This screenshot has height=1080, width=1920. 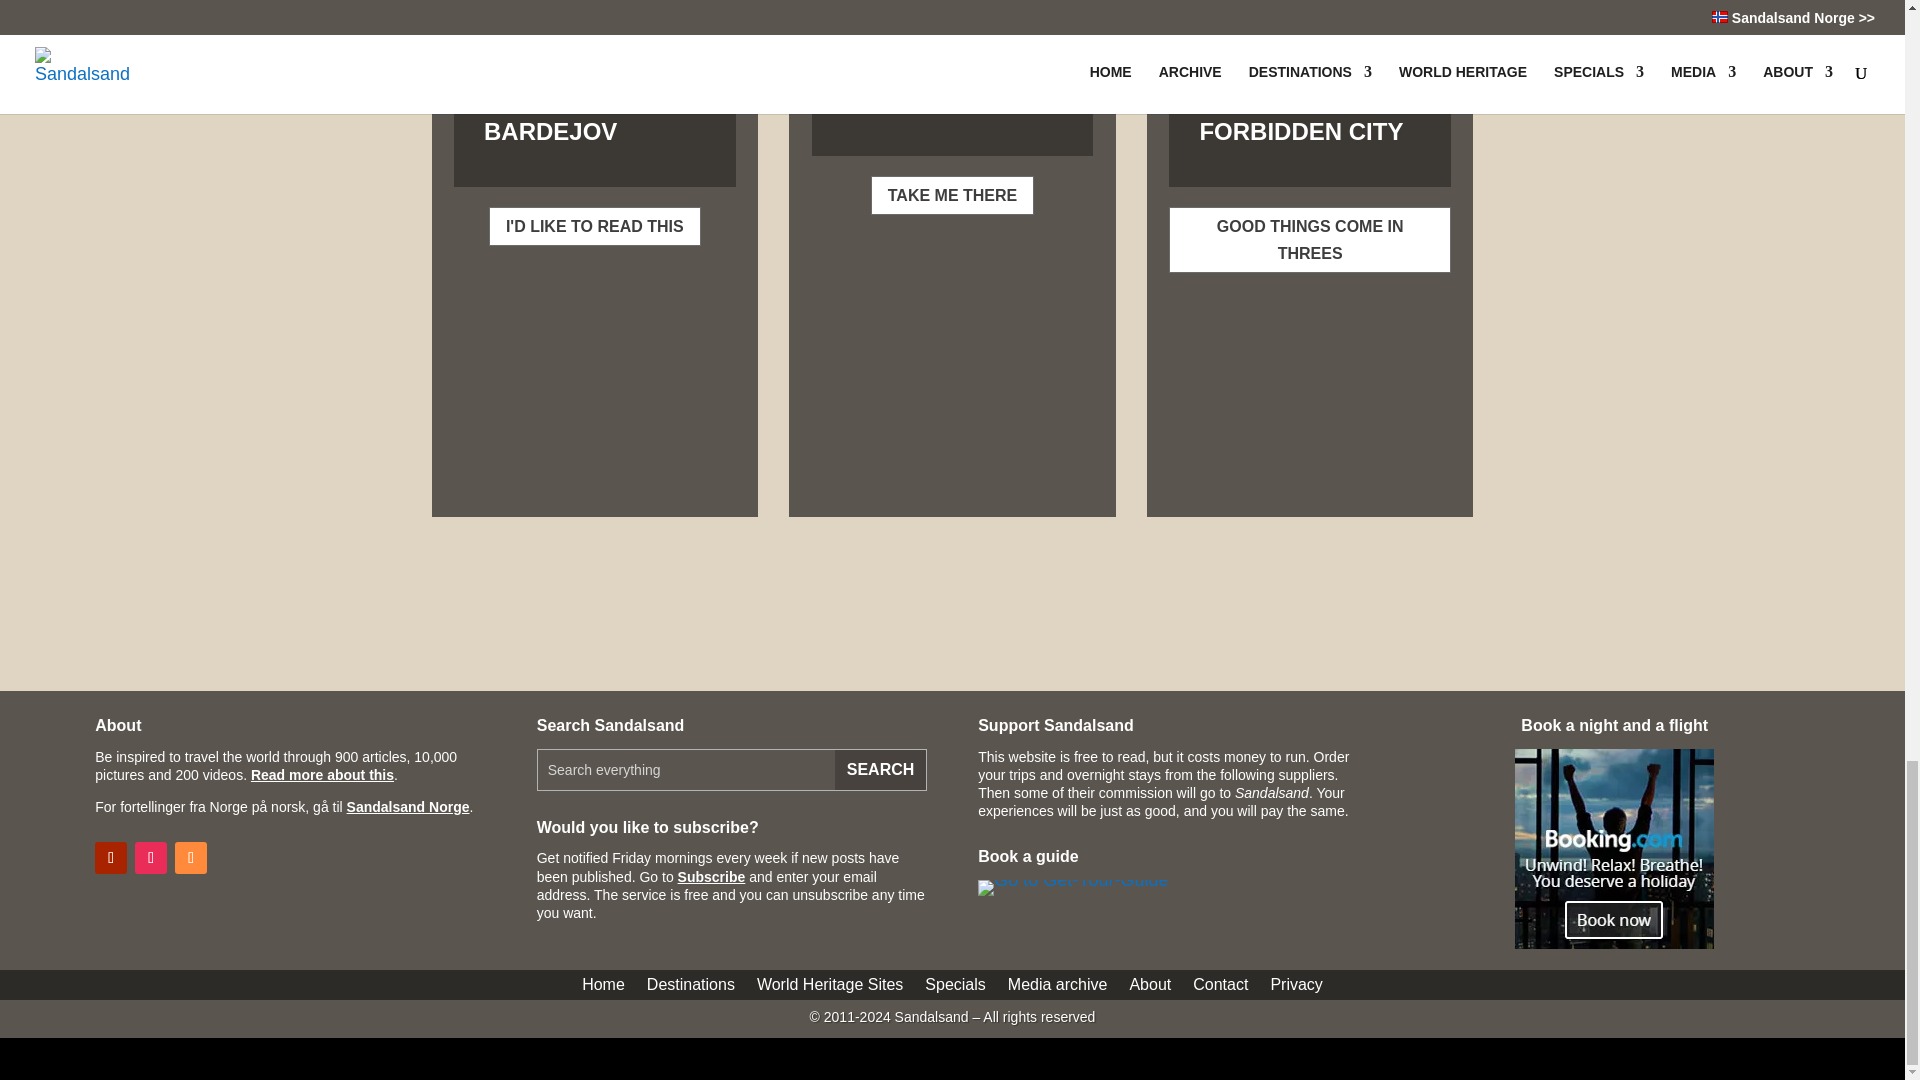 What do you see at coordinates (322, 774) in the screenshot?
I see `Read more on the About page` at bounding box center [322, 774].